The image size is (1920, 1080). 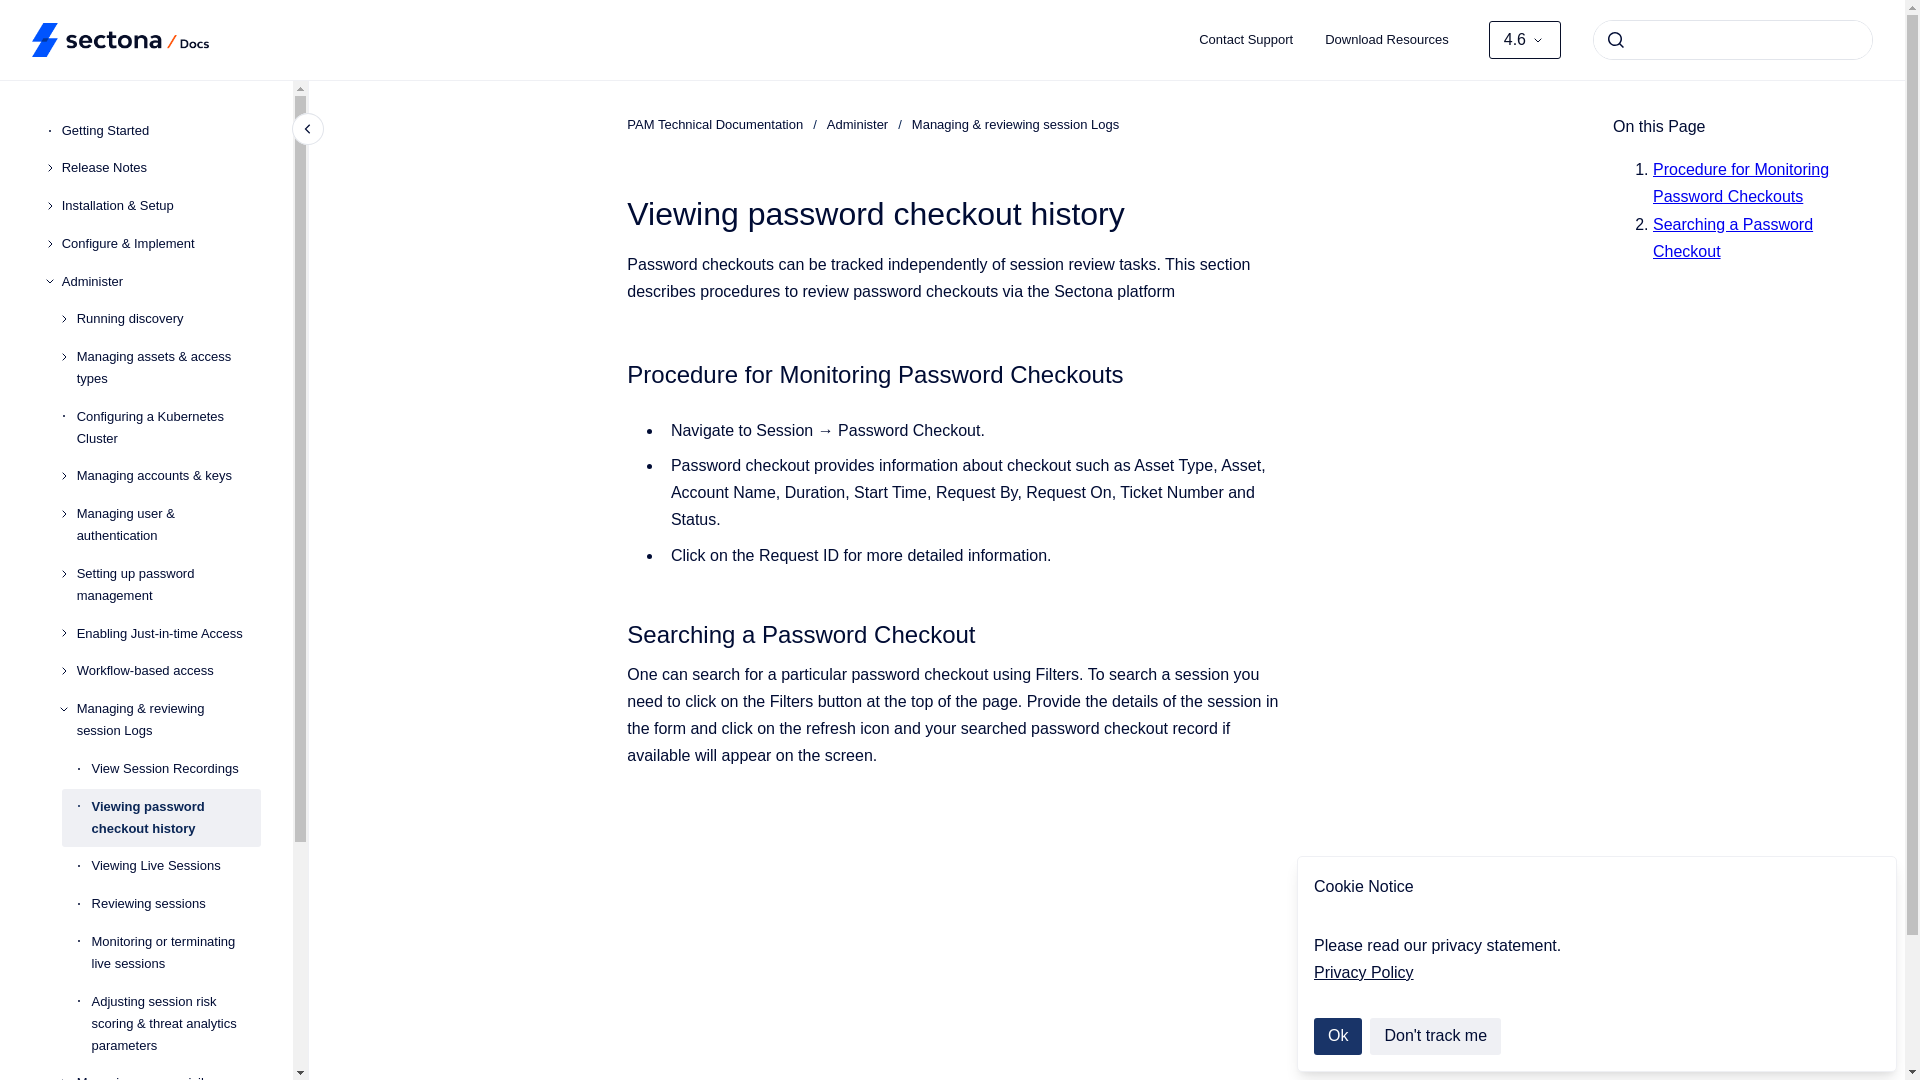 I want to click on Running discovery, so click(x=168, y=318).